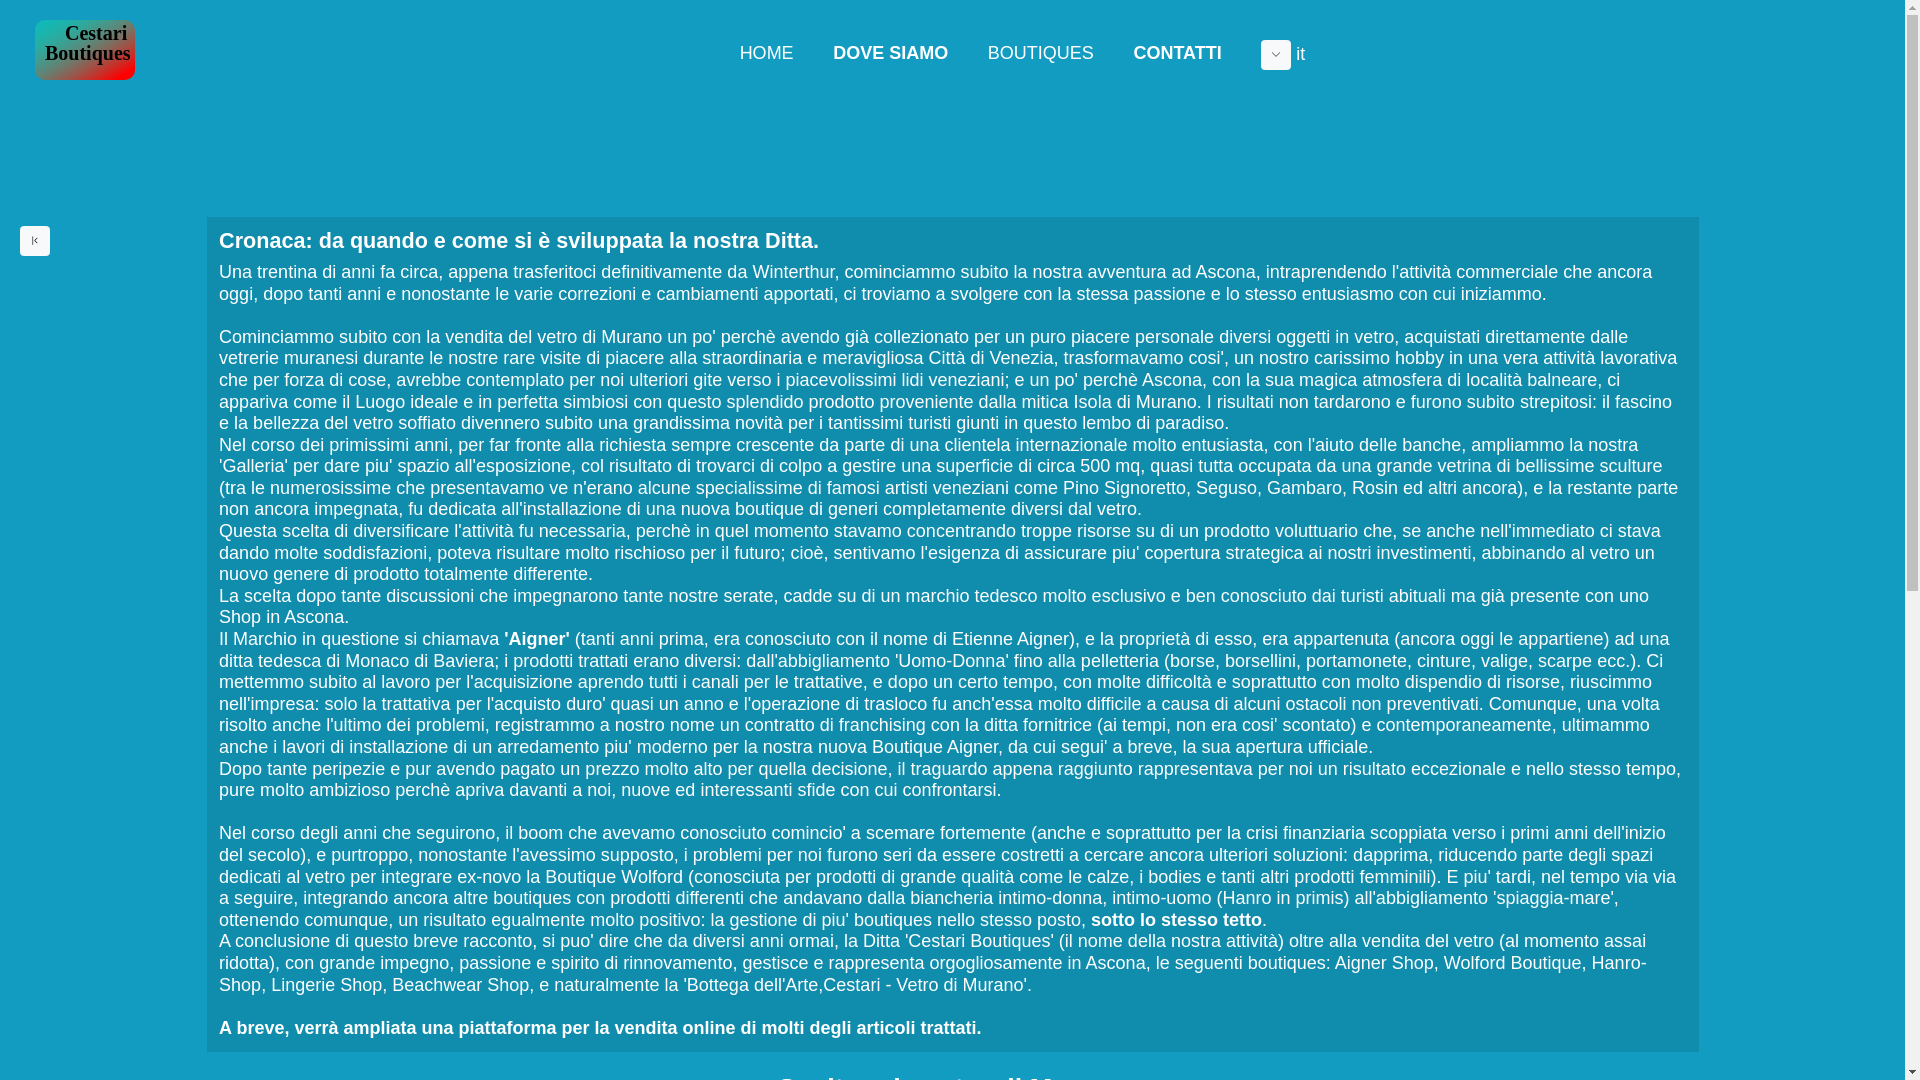 This screenshot has height=1080, width=1920. What do you see at coordinates (890, 54) in the screenshot?
I see `DOVE SIAMO` at bounding box center [890, 54].